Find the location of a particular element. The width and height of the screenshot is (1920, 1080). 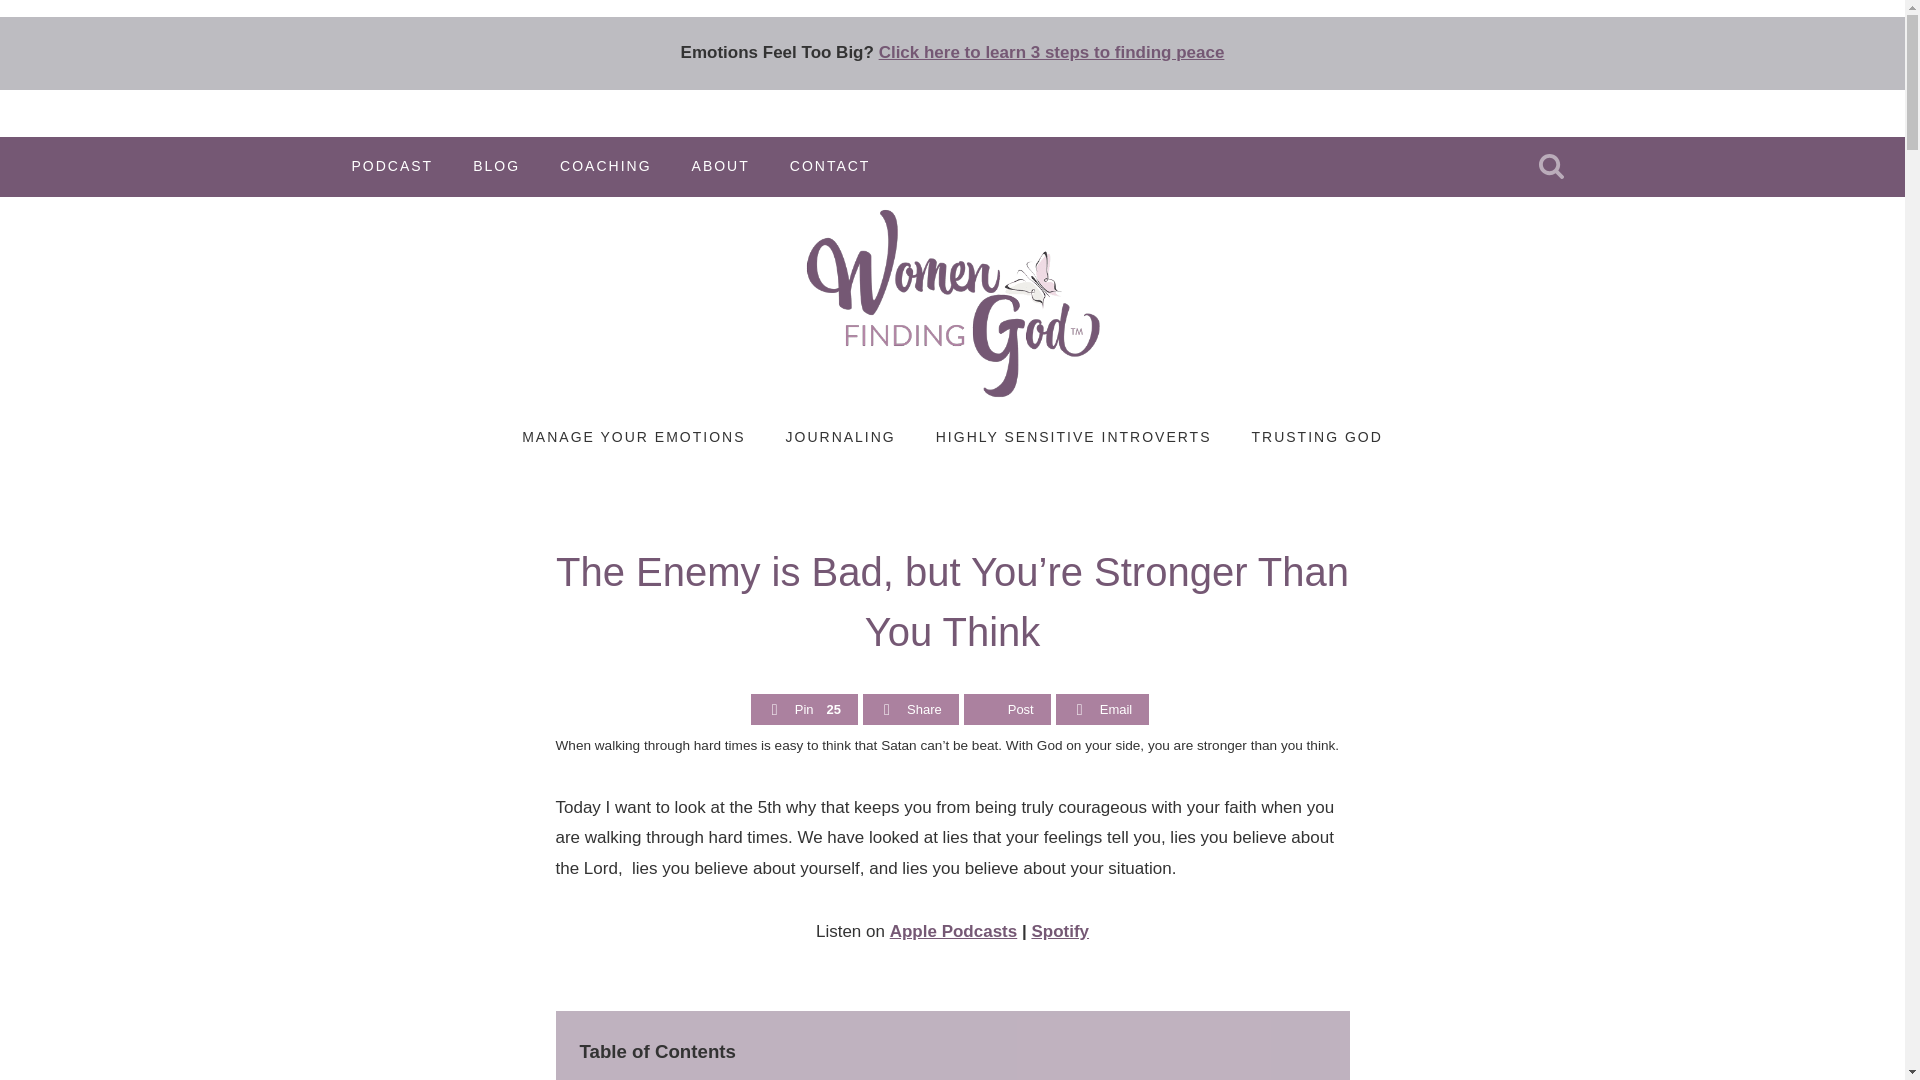

CONTACT is located at coordinates (830, 166).